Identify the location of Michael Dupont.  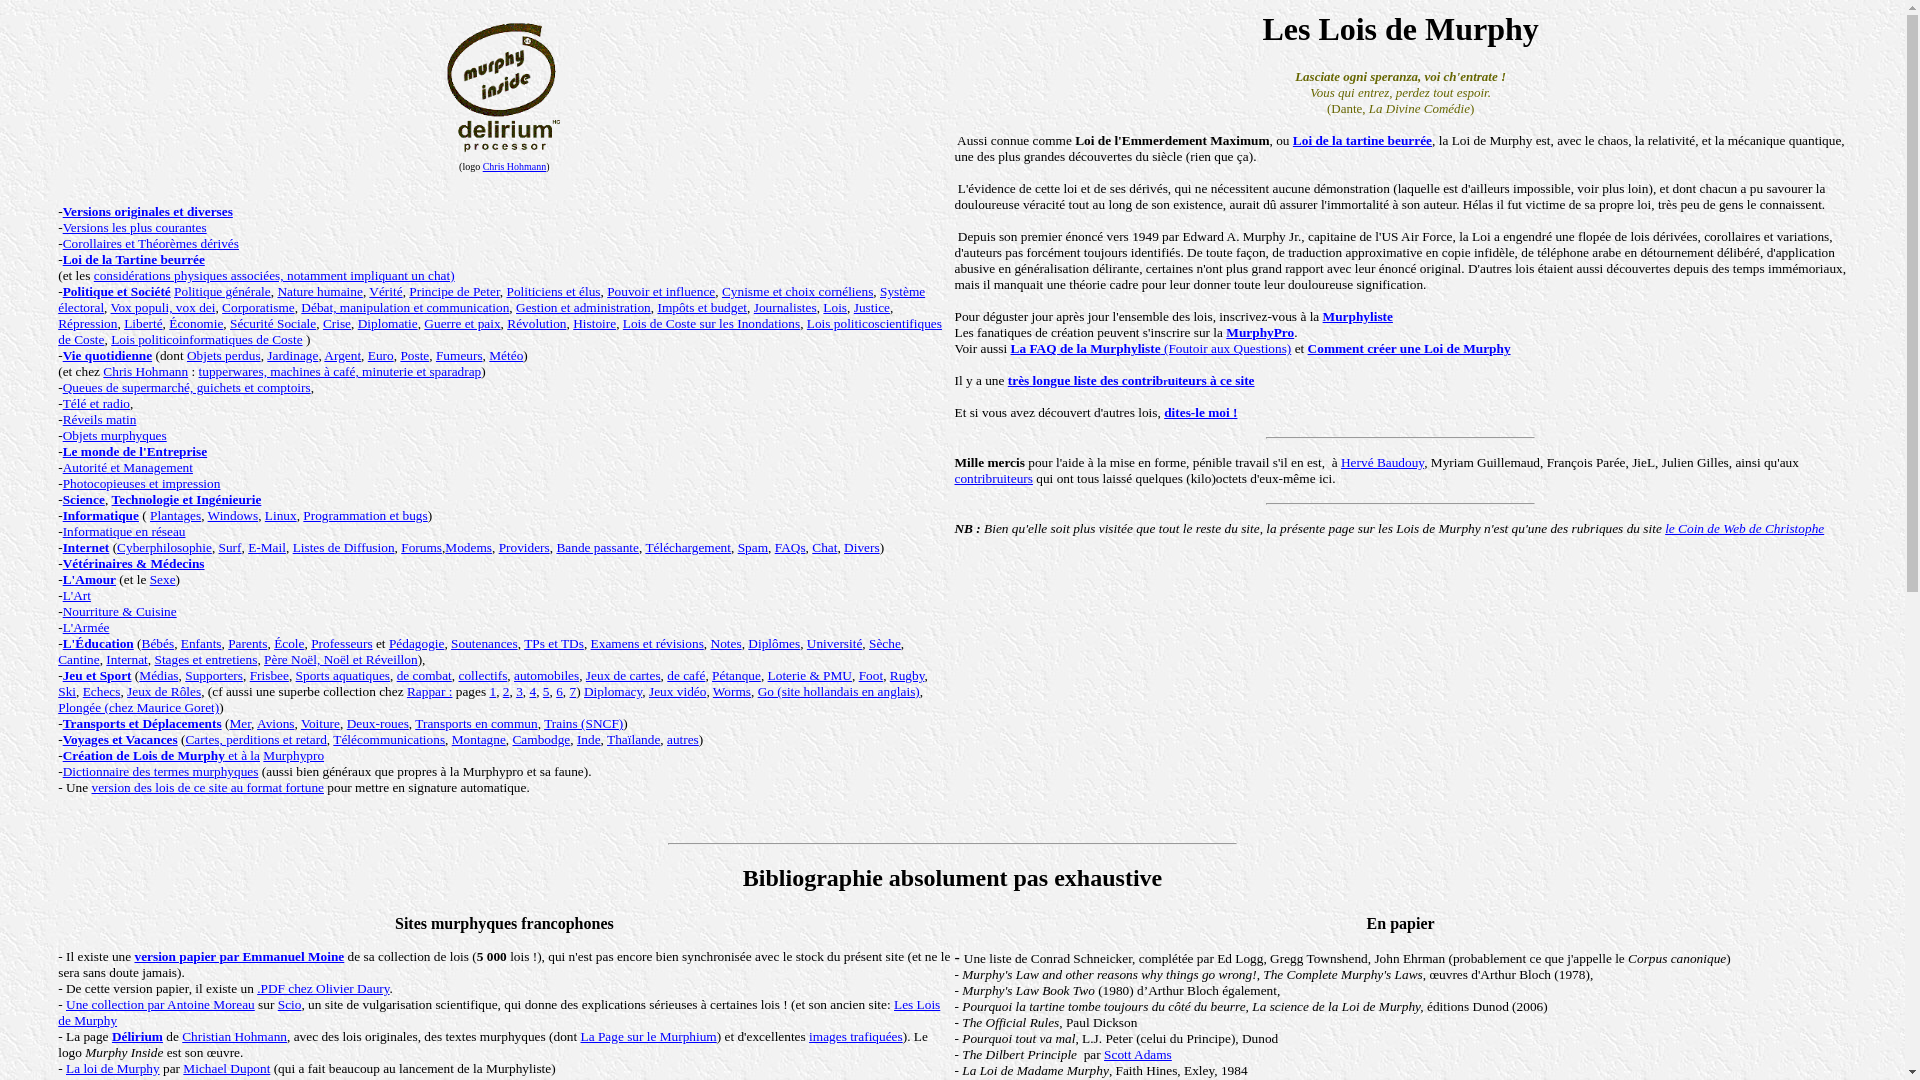
(226, 1068).